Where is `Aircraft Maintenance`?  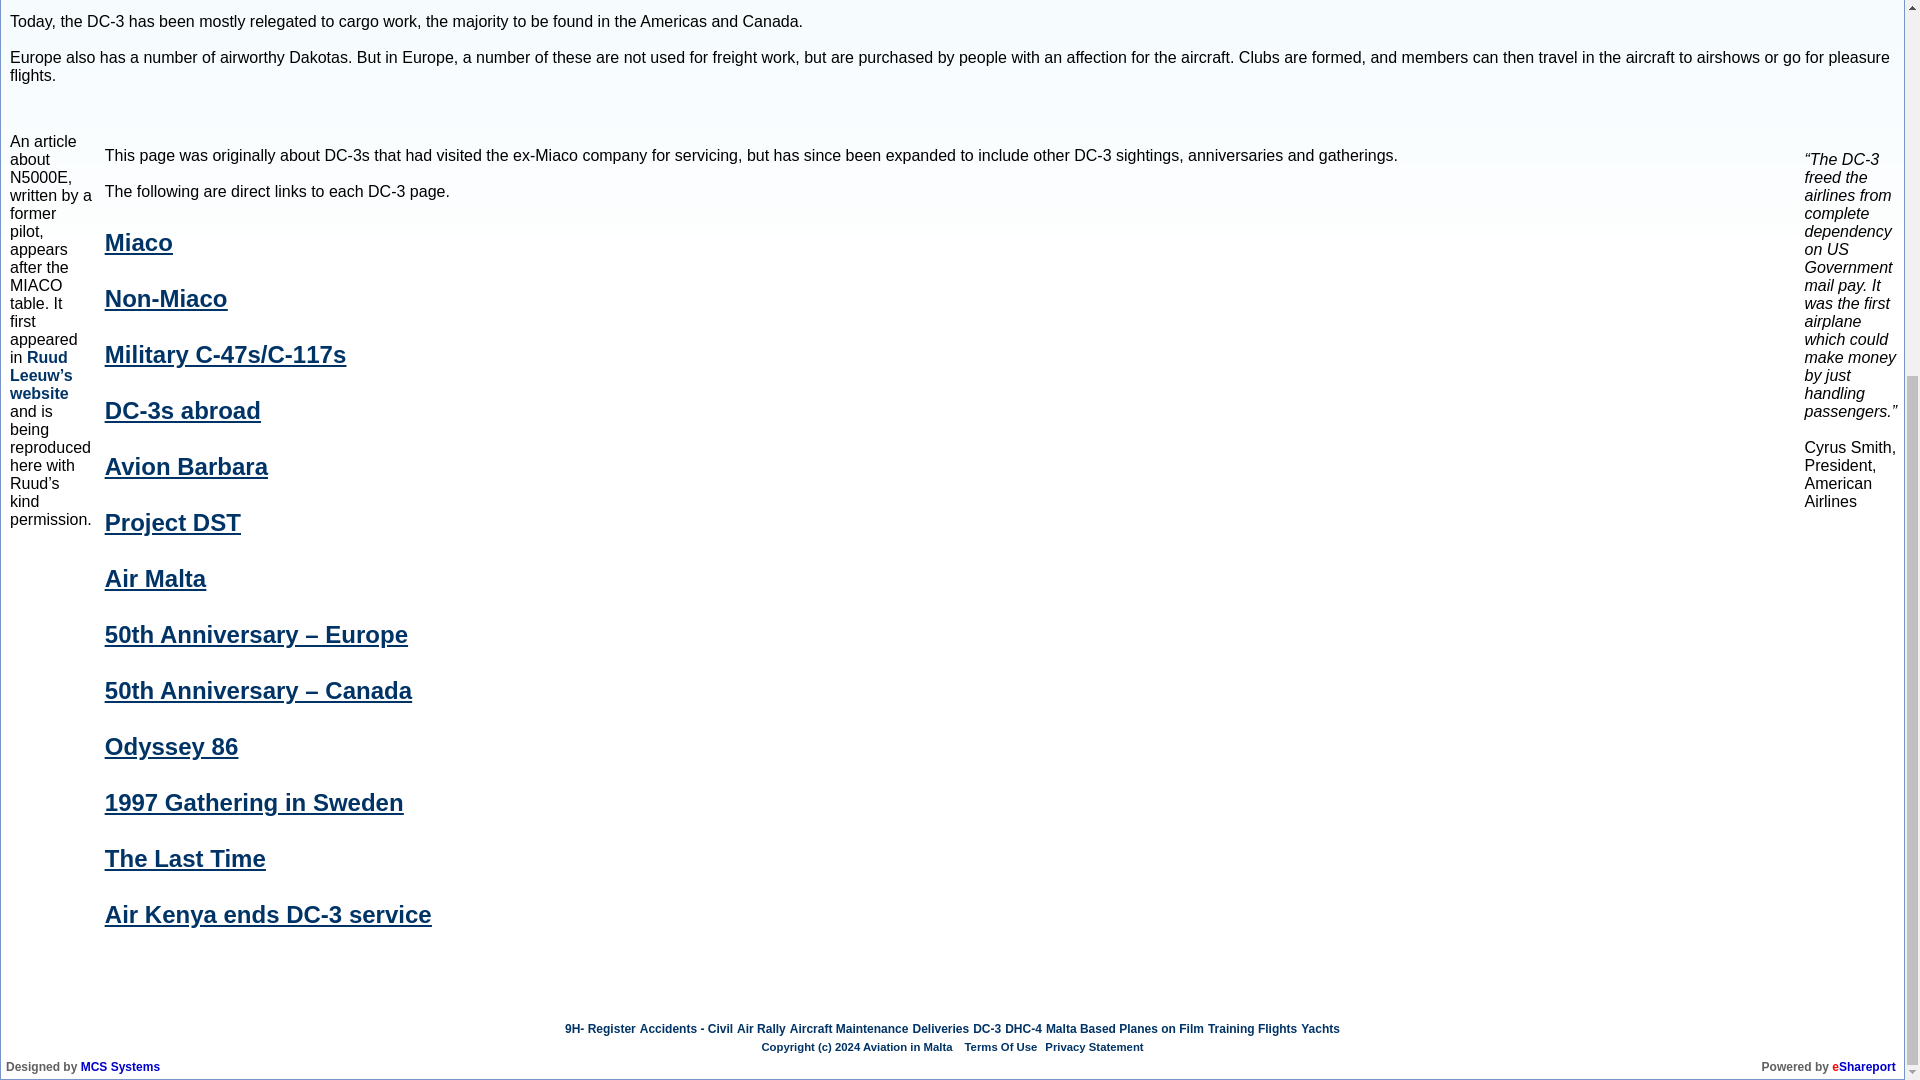 Aircraft Maintenance is located at coordinates (848, 1028).